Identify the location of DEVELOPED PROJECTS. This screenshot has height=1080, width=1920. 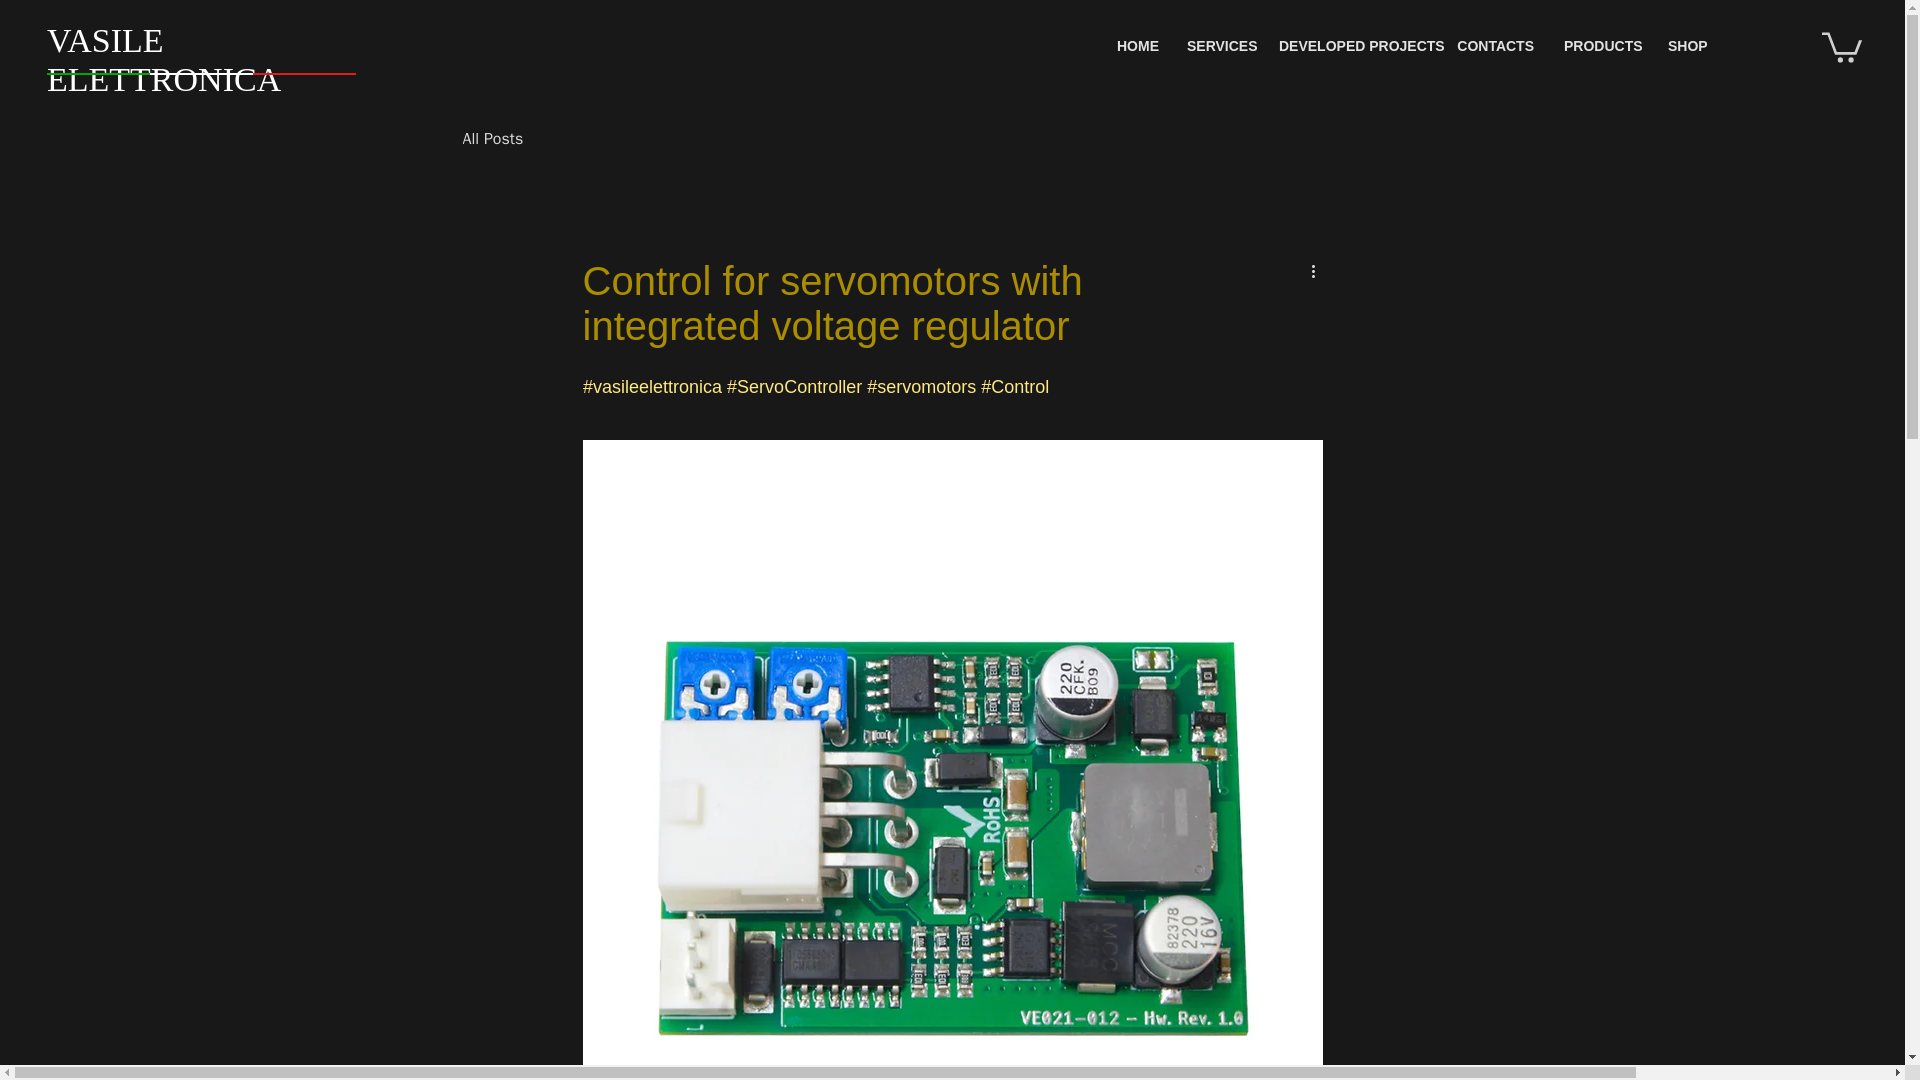
(1352, 46).